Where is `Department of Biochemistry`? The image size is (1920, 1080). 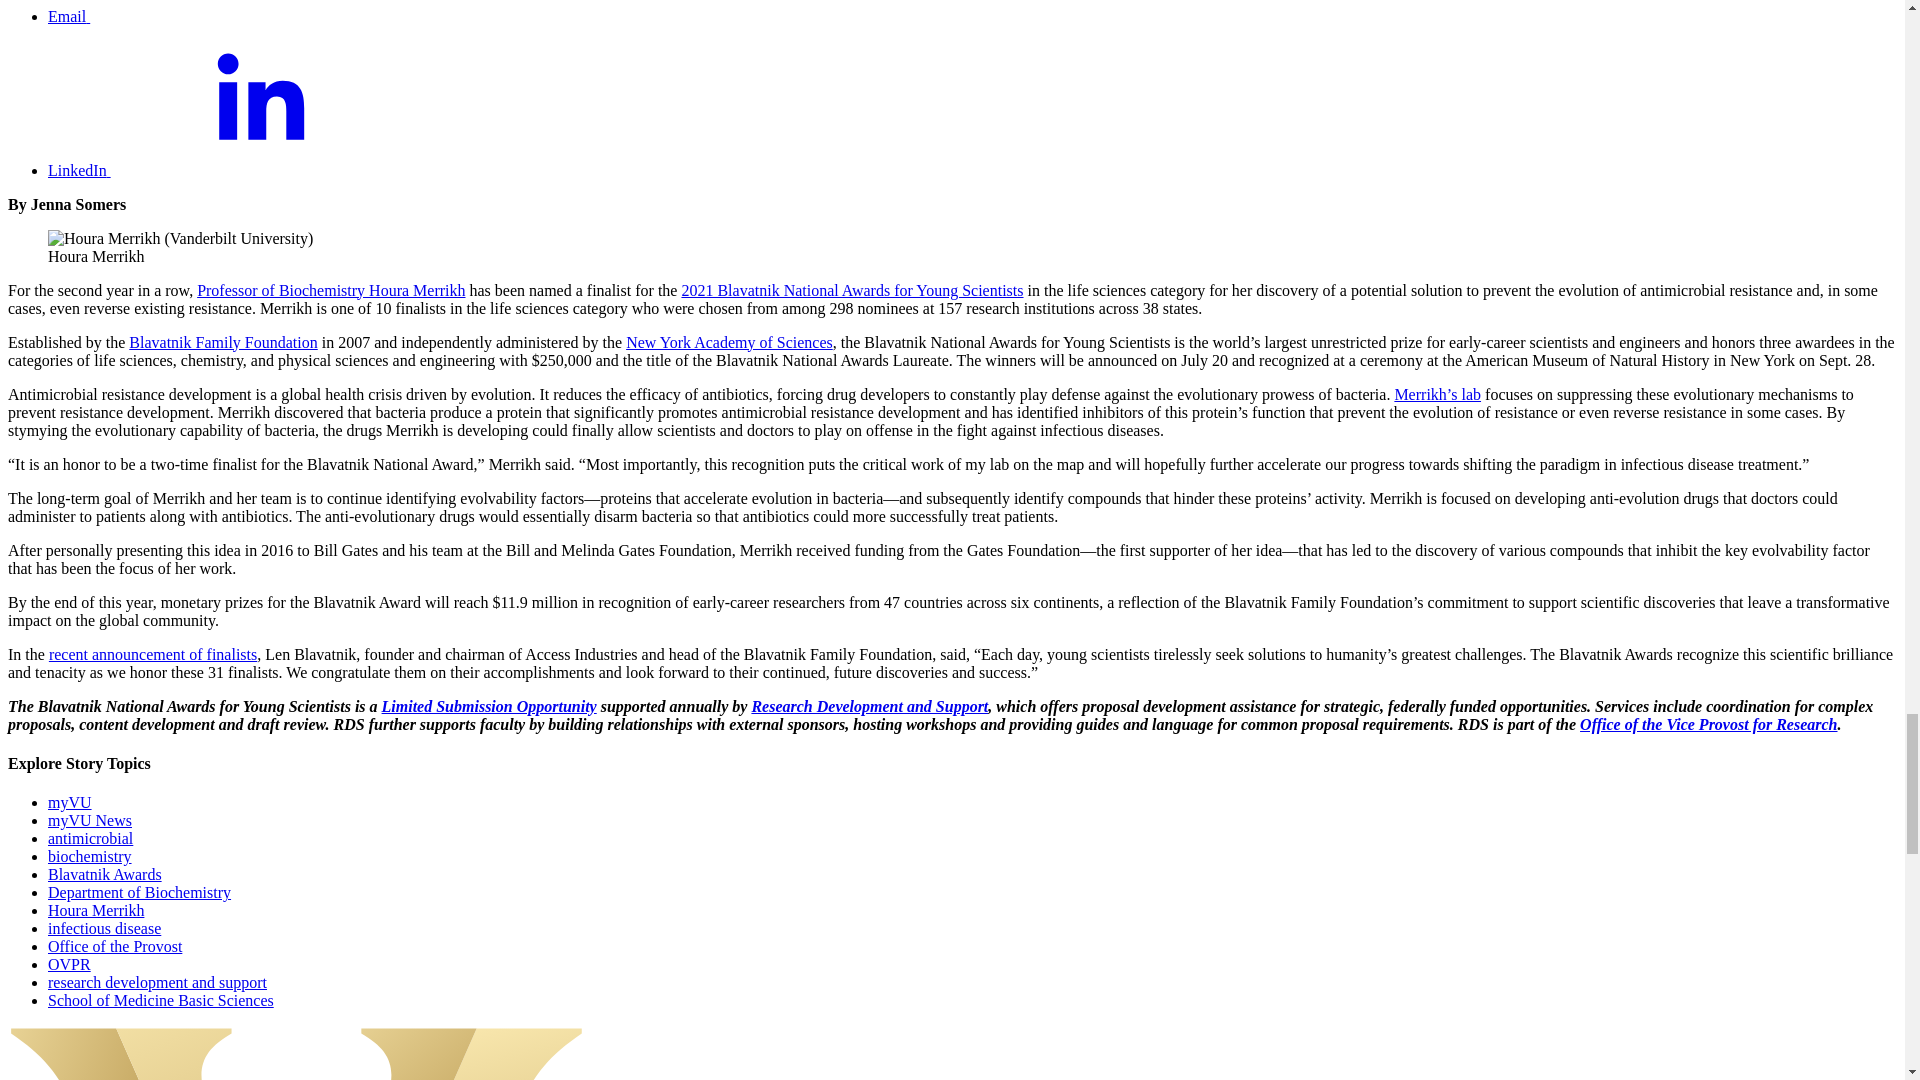 Department of Biochemistry is located at coordinates (139, 892).